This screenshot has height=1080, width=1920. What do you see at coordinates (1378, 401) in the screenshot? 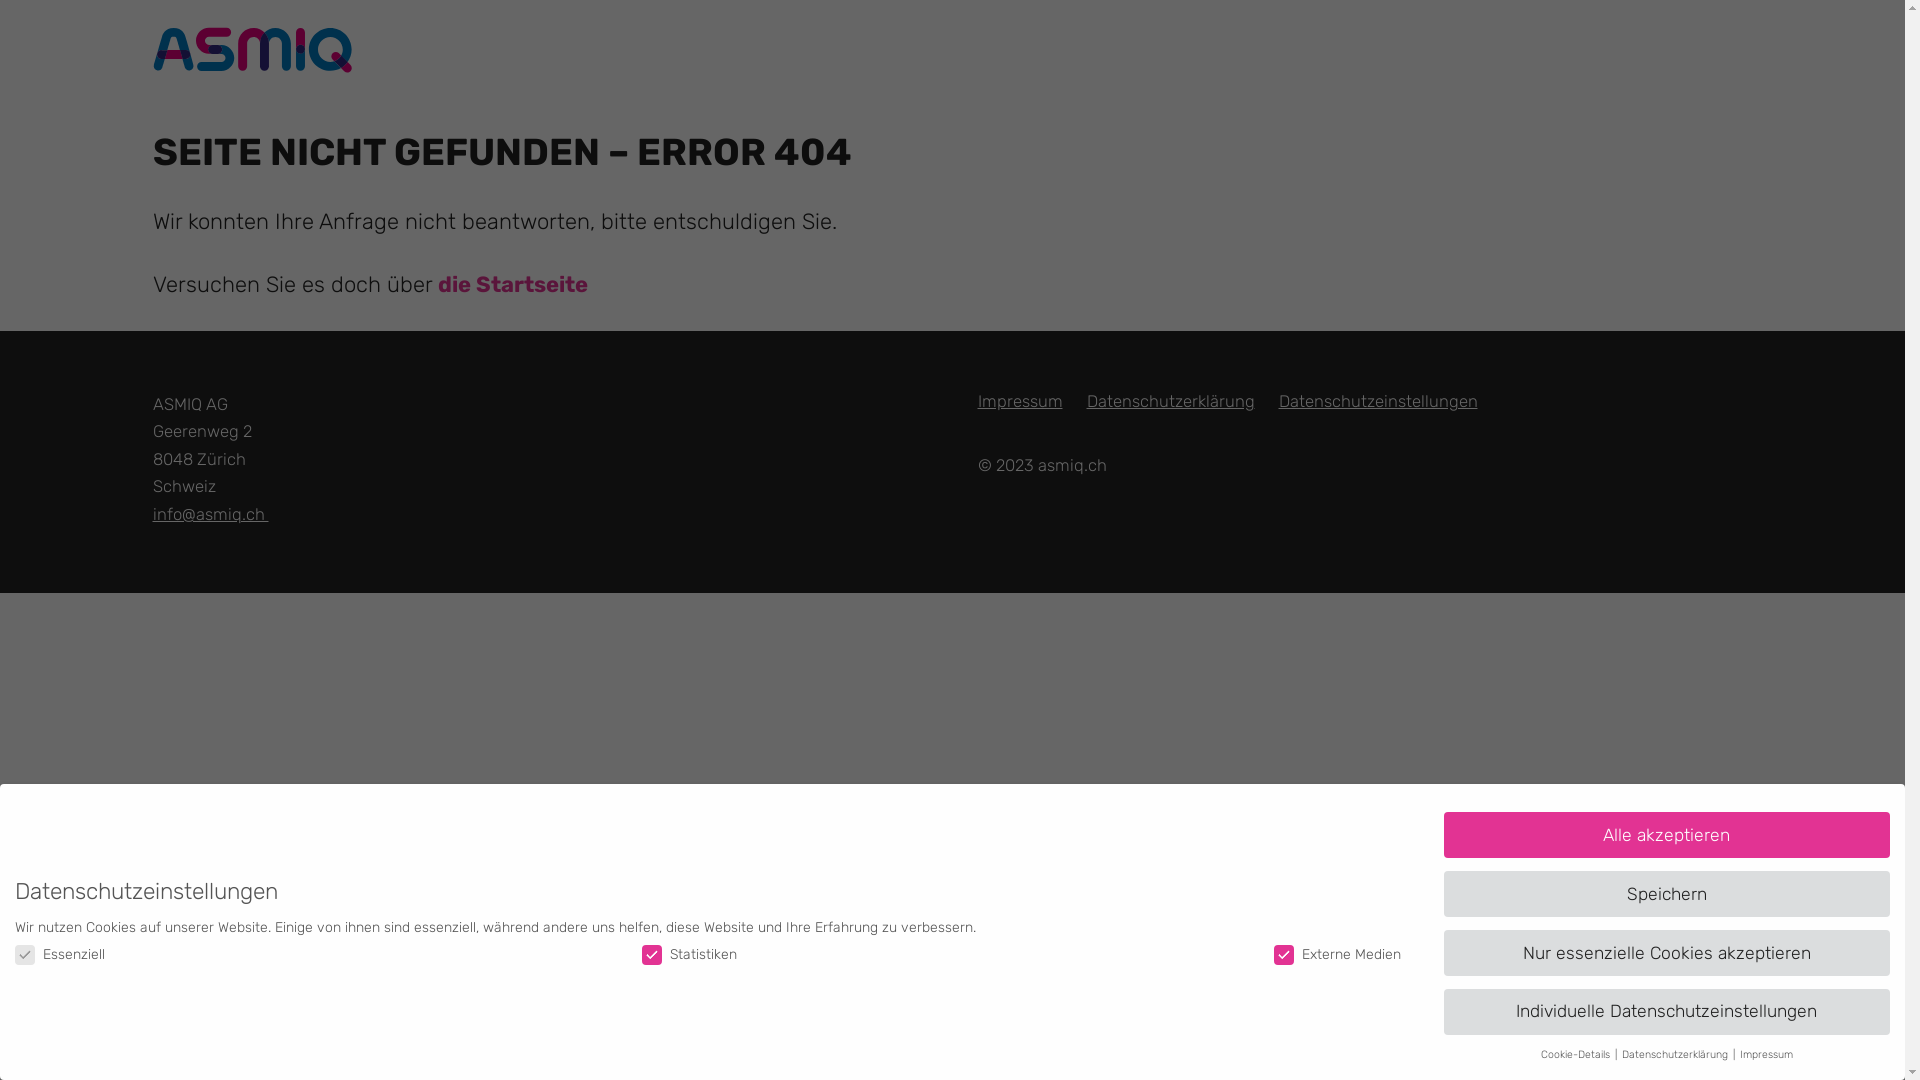
I see `Datenschutzeinstellungen` at bounding box center [1378, 401].